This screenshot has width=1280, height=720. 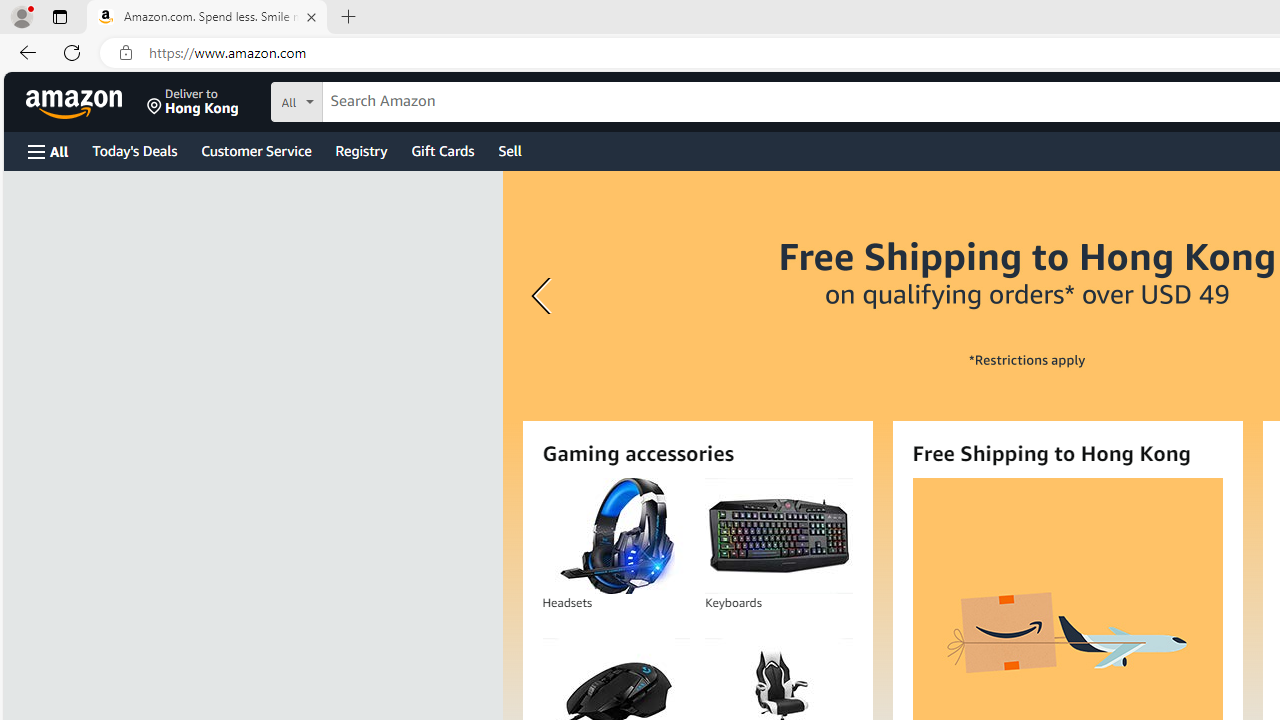 I want to click on Amazon, so click(x=76, y=102).